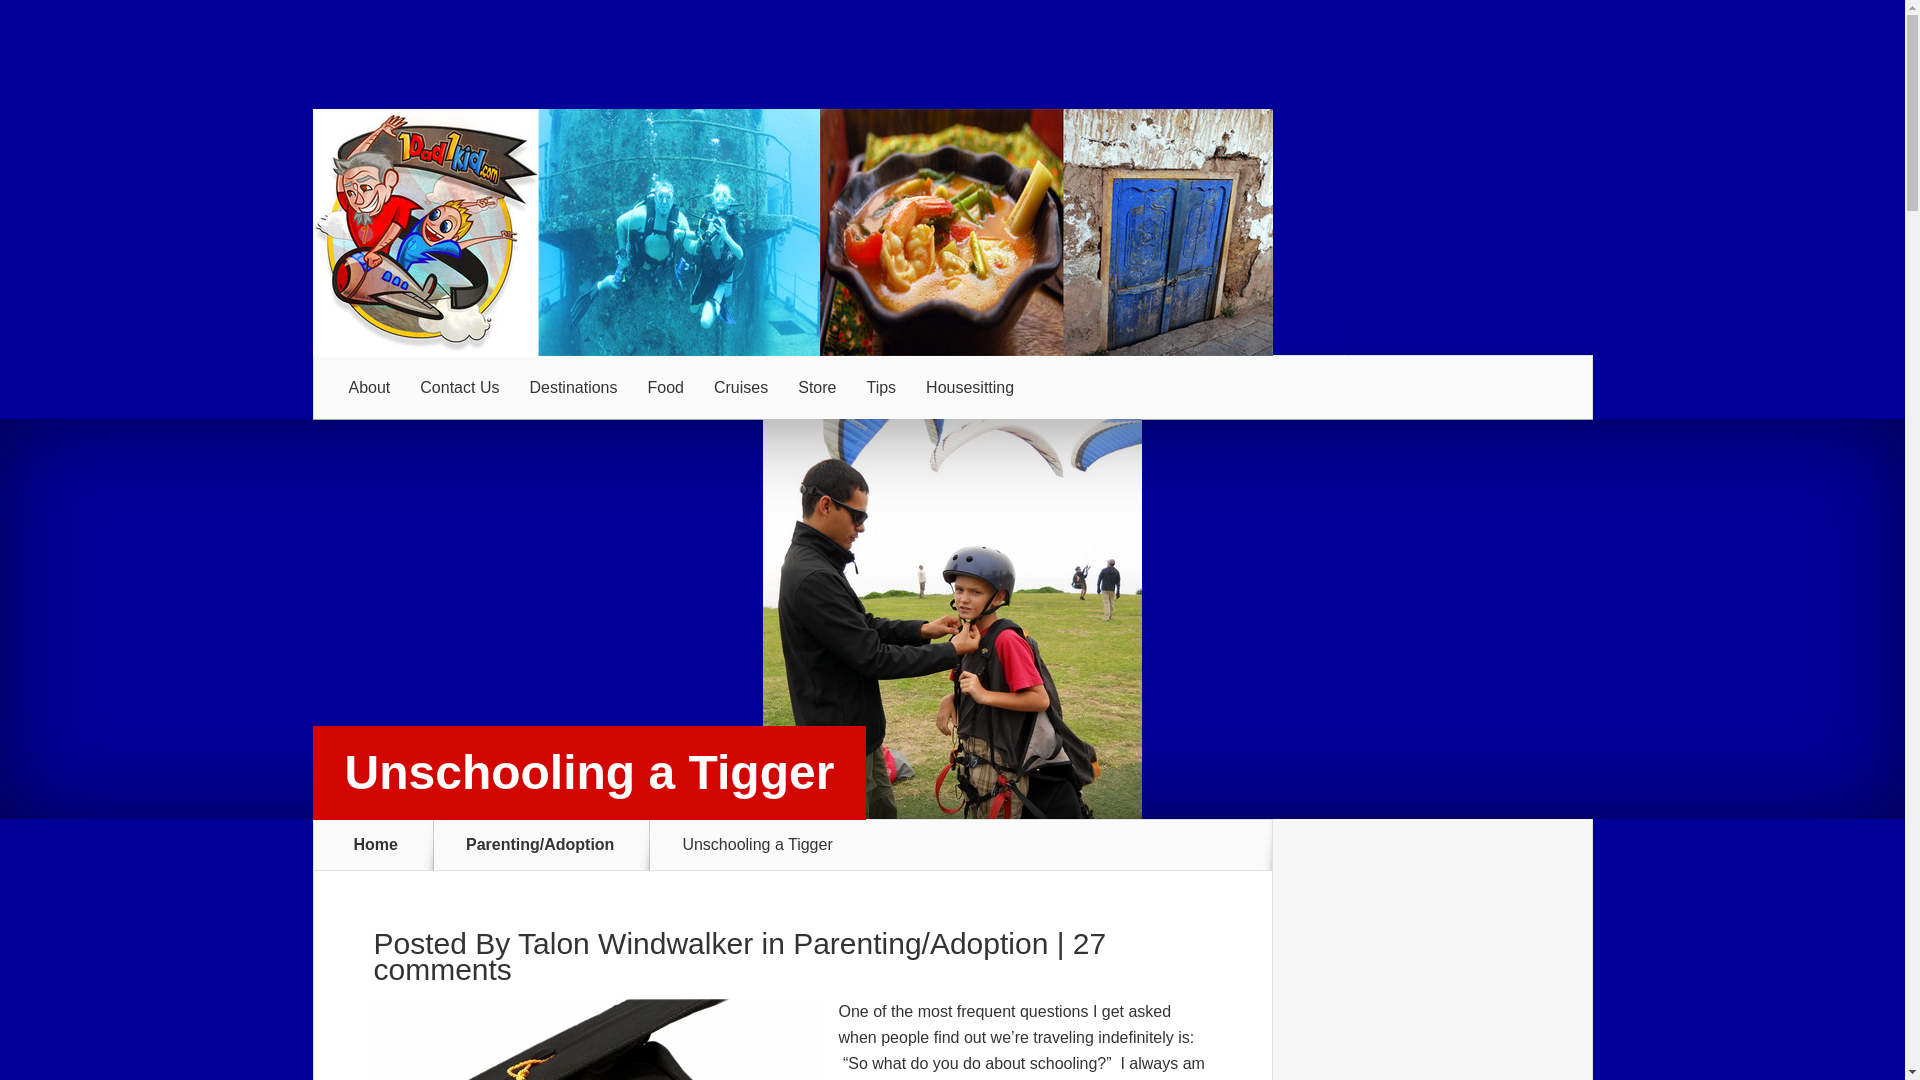  I want to click on Pin, so click(951, 230).